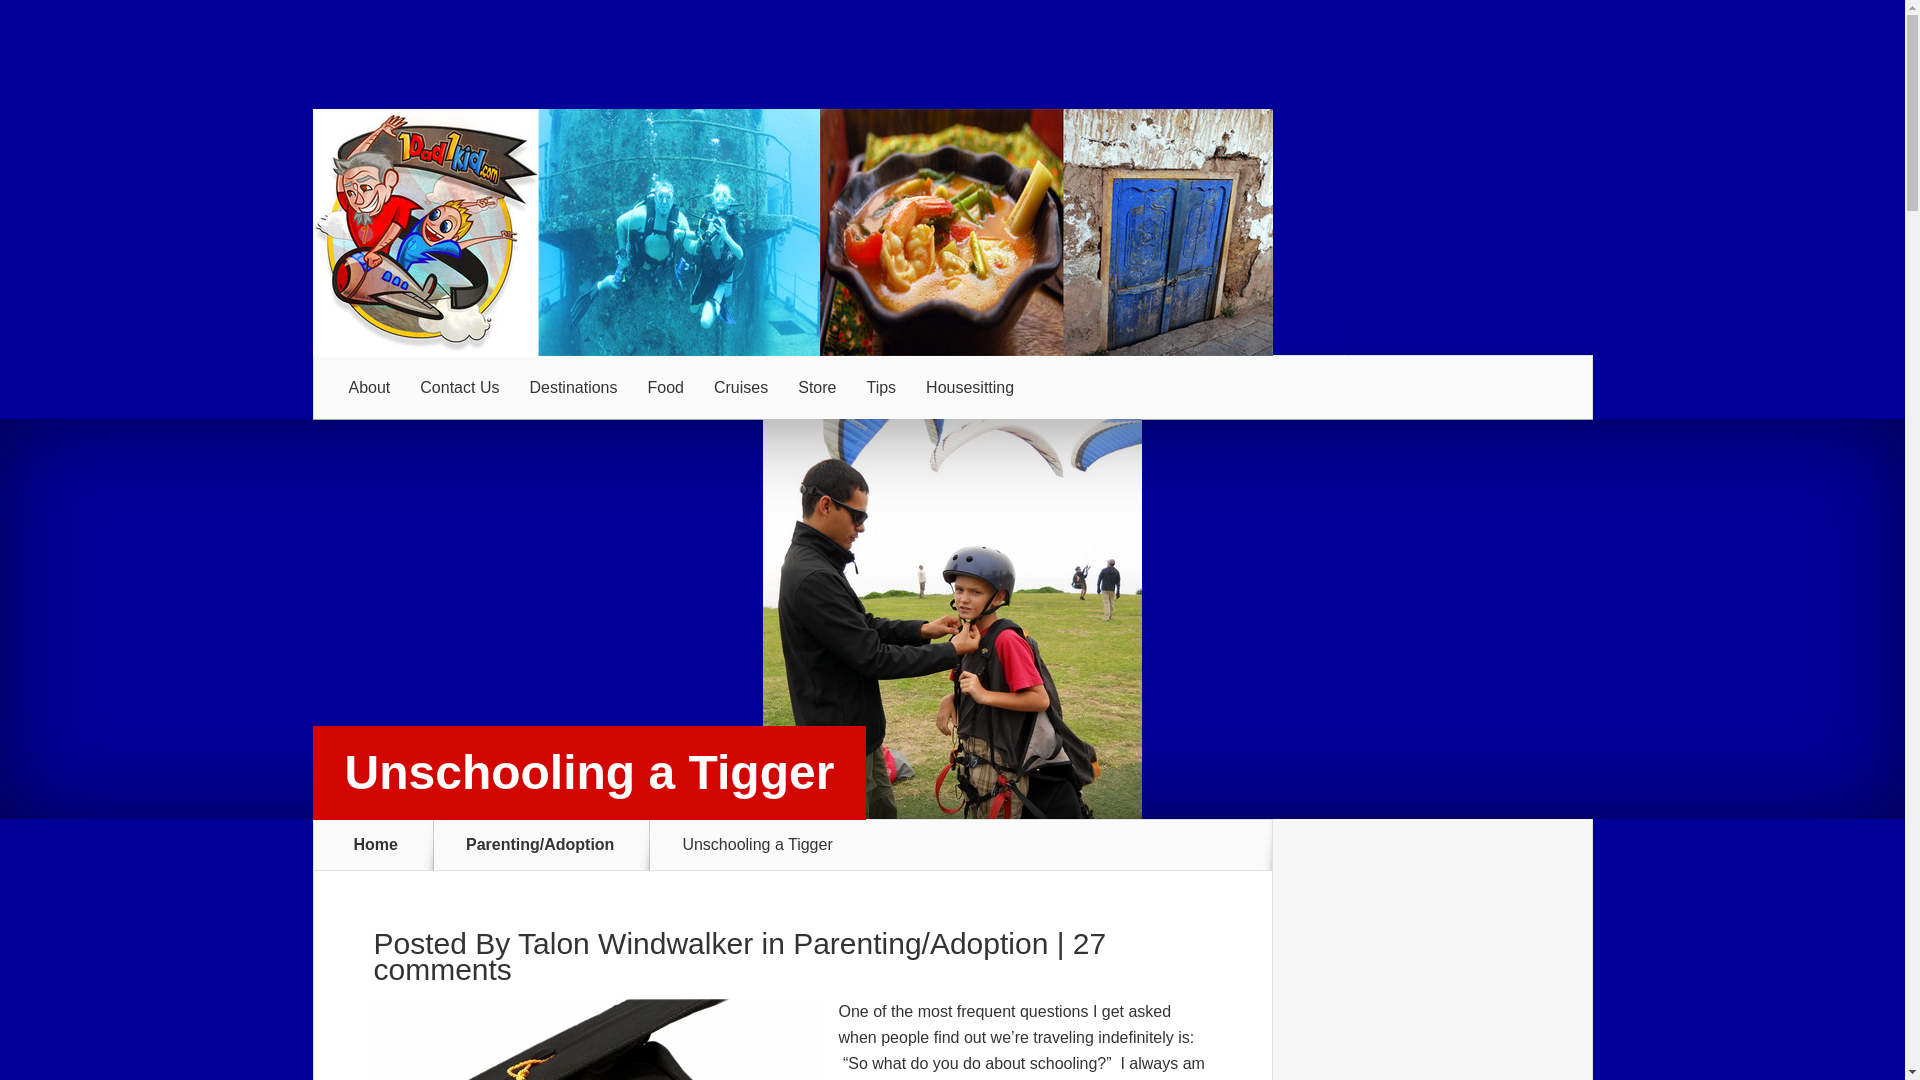  I want to click on Pin, so click(951, 230).